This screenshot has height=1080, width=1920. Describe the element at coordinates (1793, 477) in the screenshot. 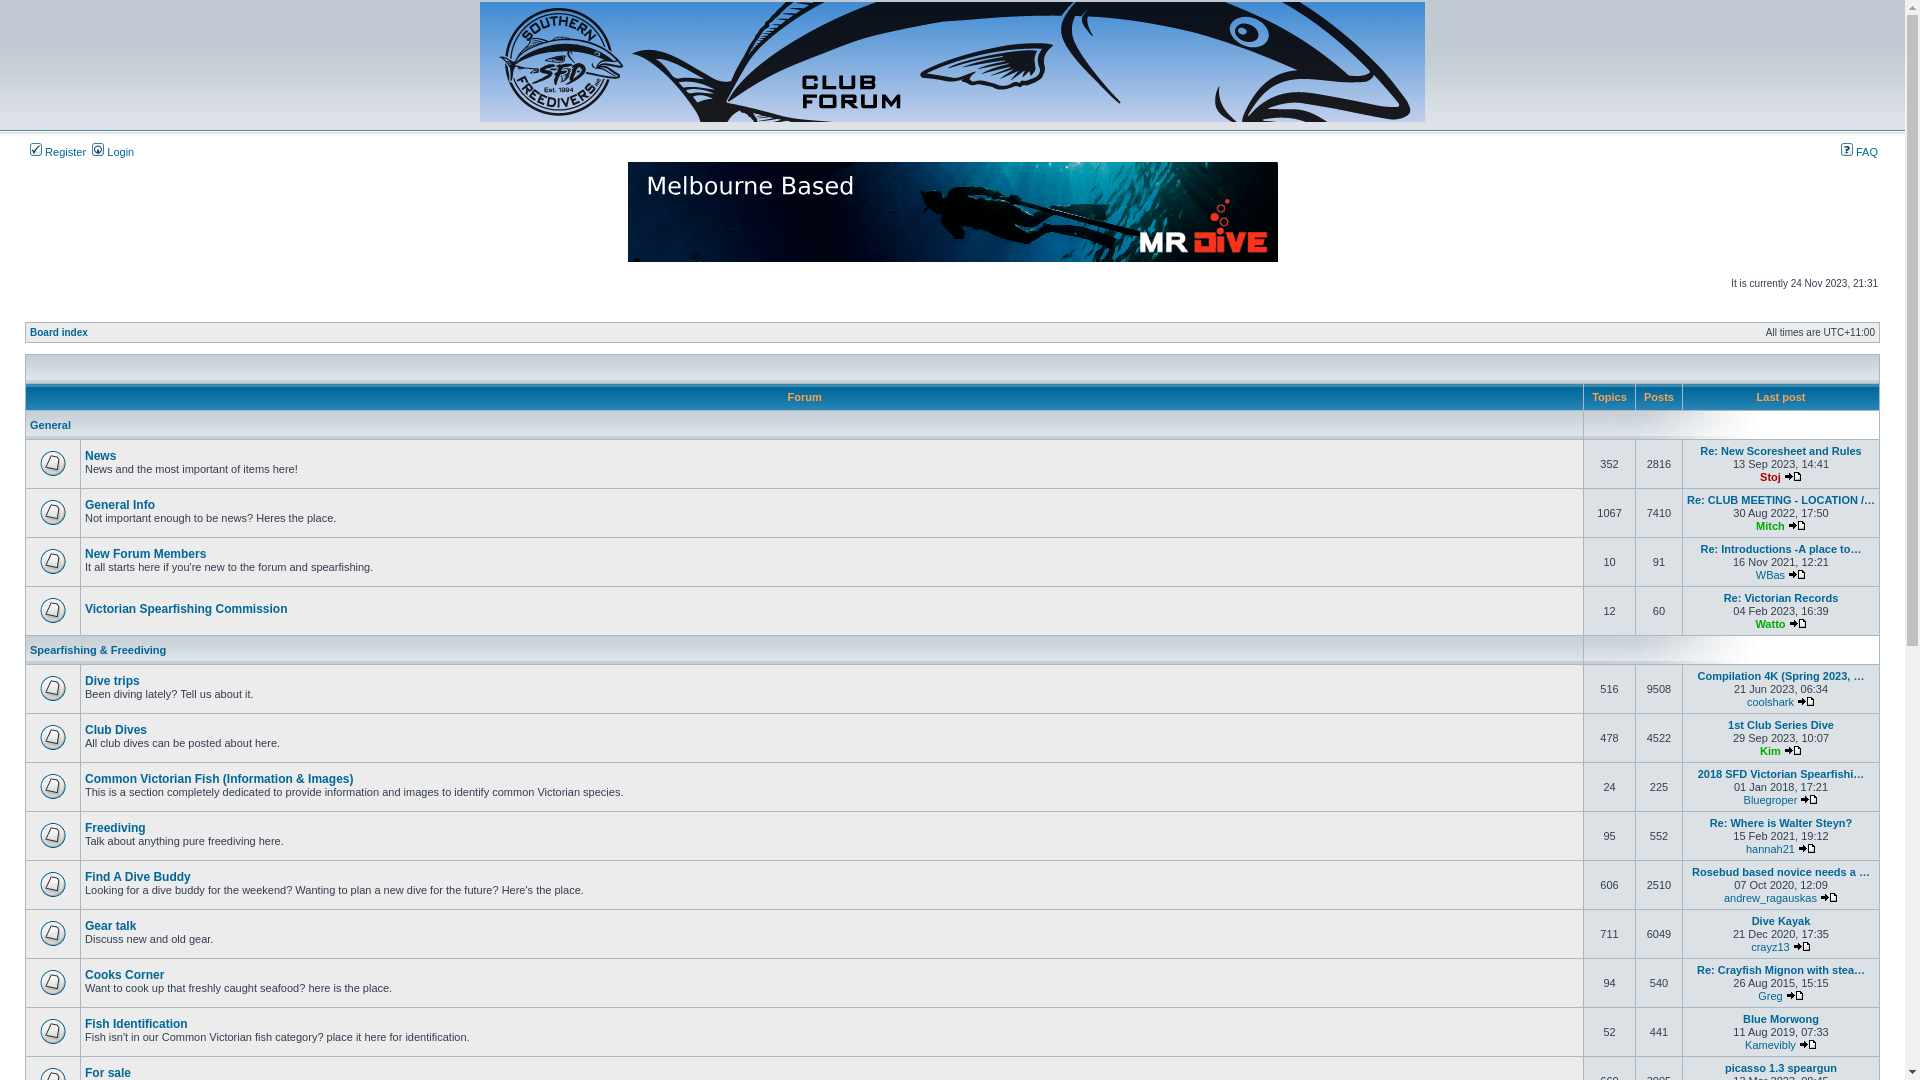

I see `View the latest post` at that location.